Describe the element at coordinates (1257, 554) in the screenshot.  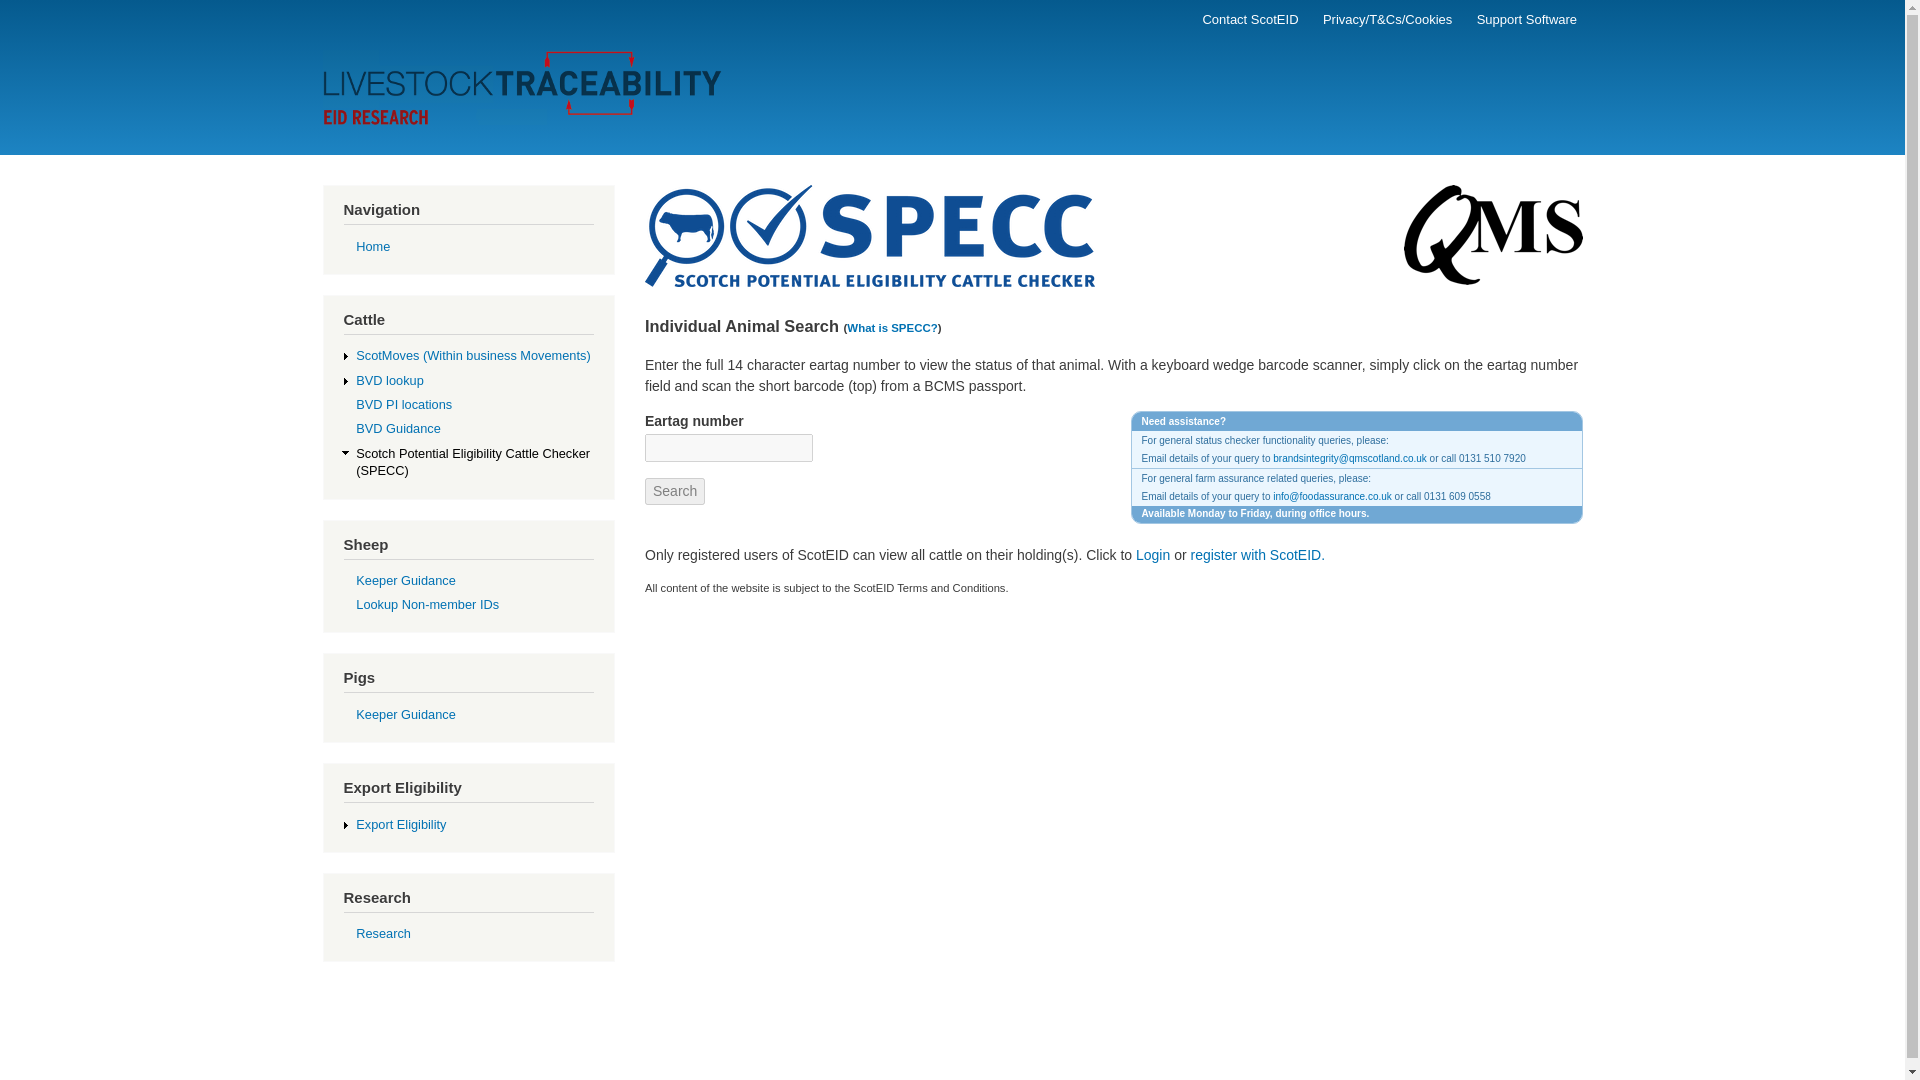
I see `register with ScotEID.` at that location.